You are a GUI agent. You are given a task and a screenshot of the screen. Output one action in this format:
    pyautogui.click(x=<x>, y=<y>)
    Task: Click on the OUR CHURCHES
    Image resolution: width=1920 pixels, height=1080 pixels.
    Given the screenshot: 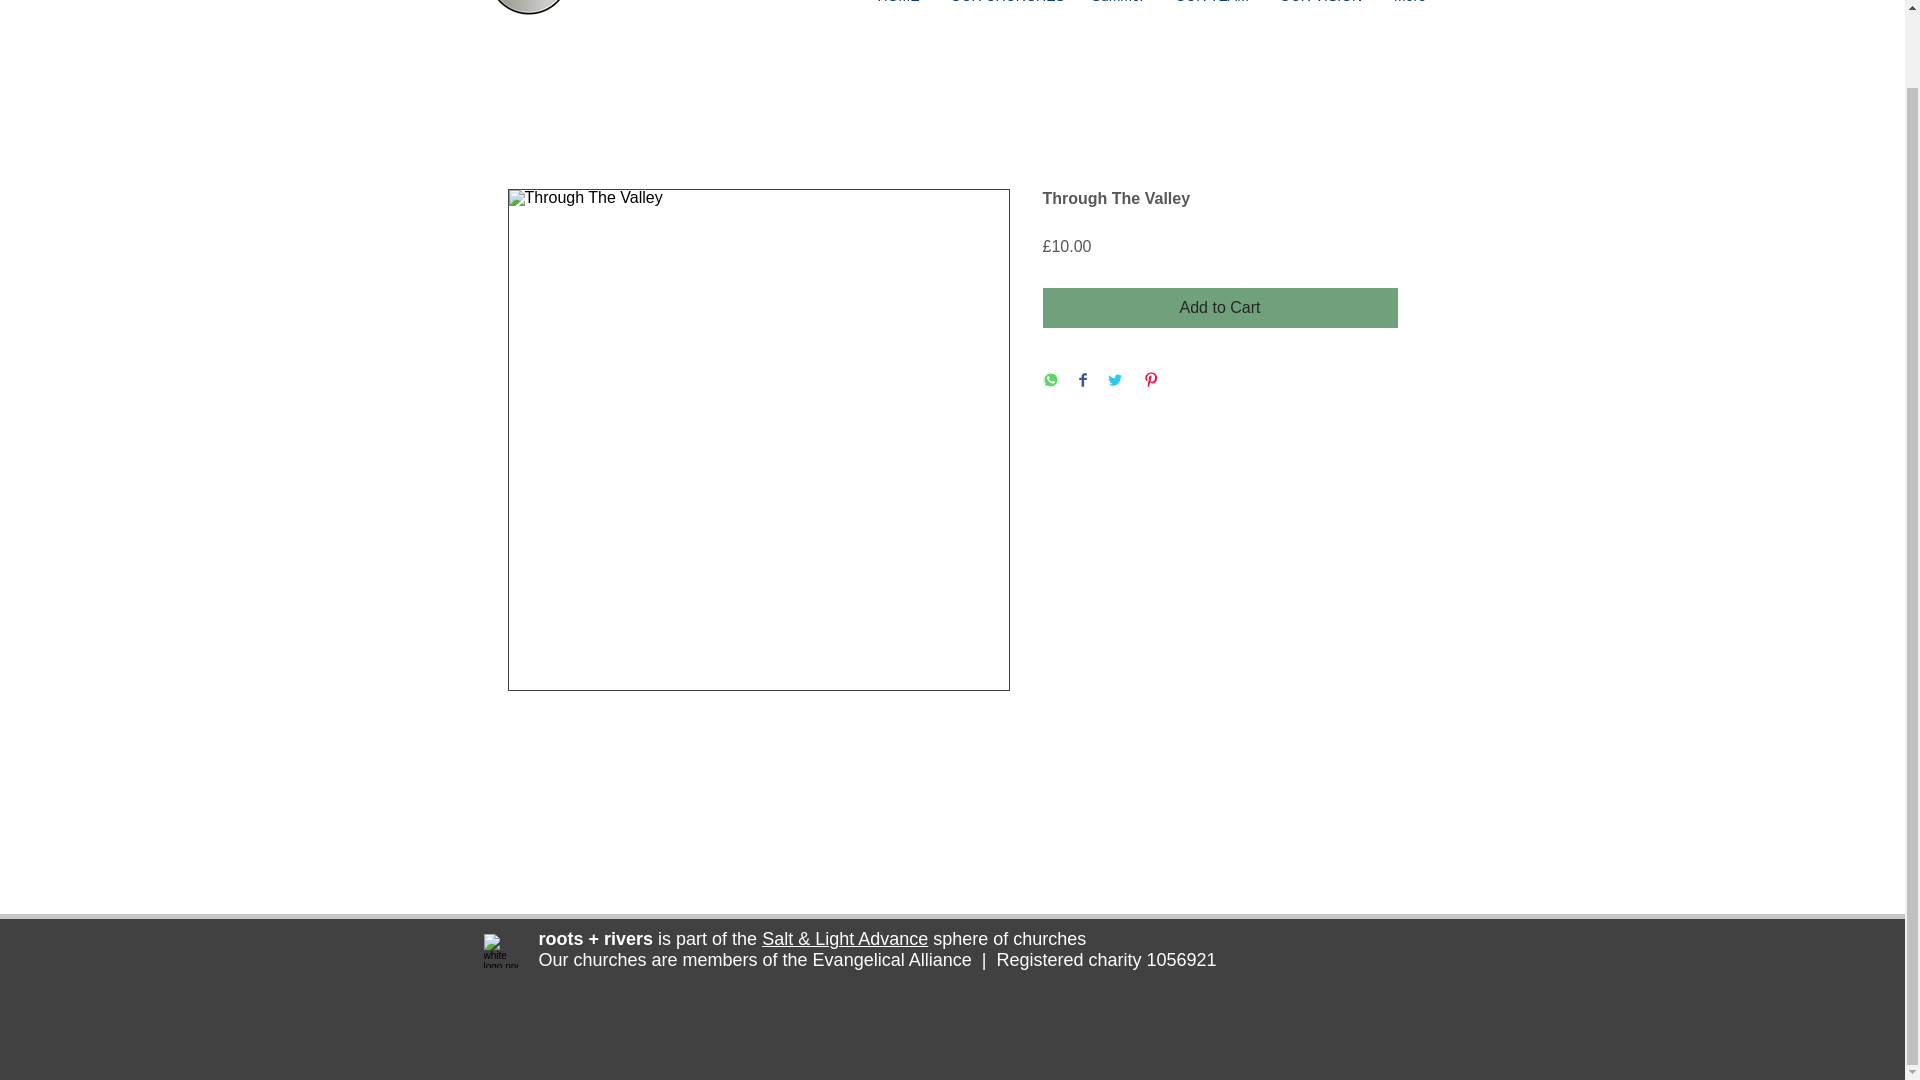 What is the action you would take?
    pyautogui.click(x=1006, y=2)
    